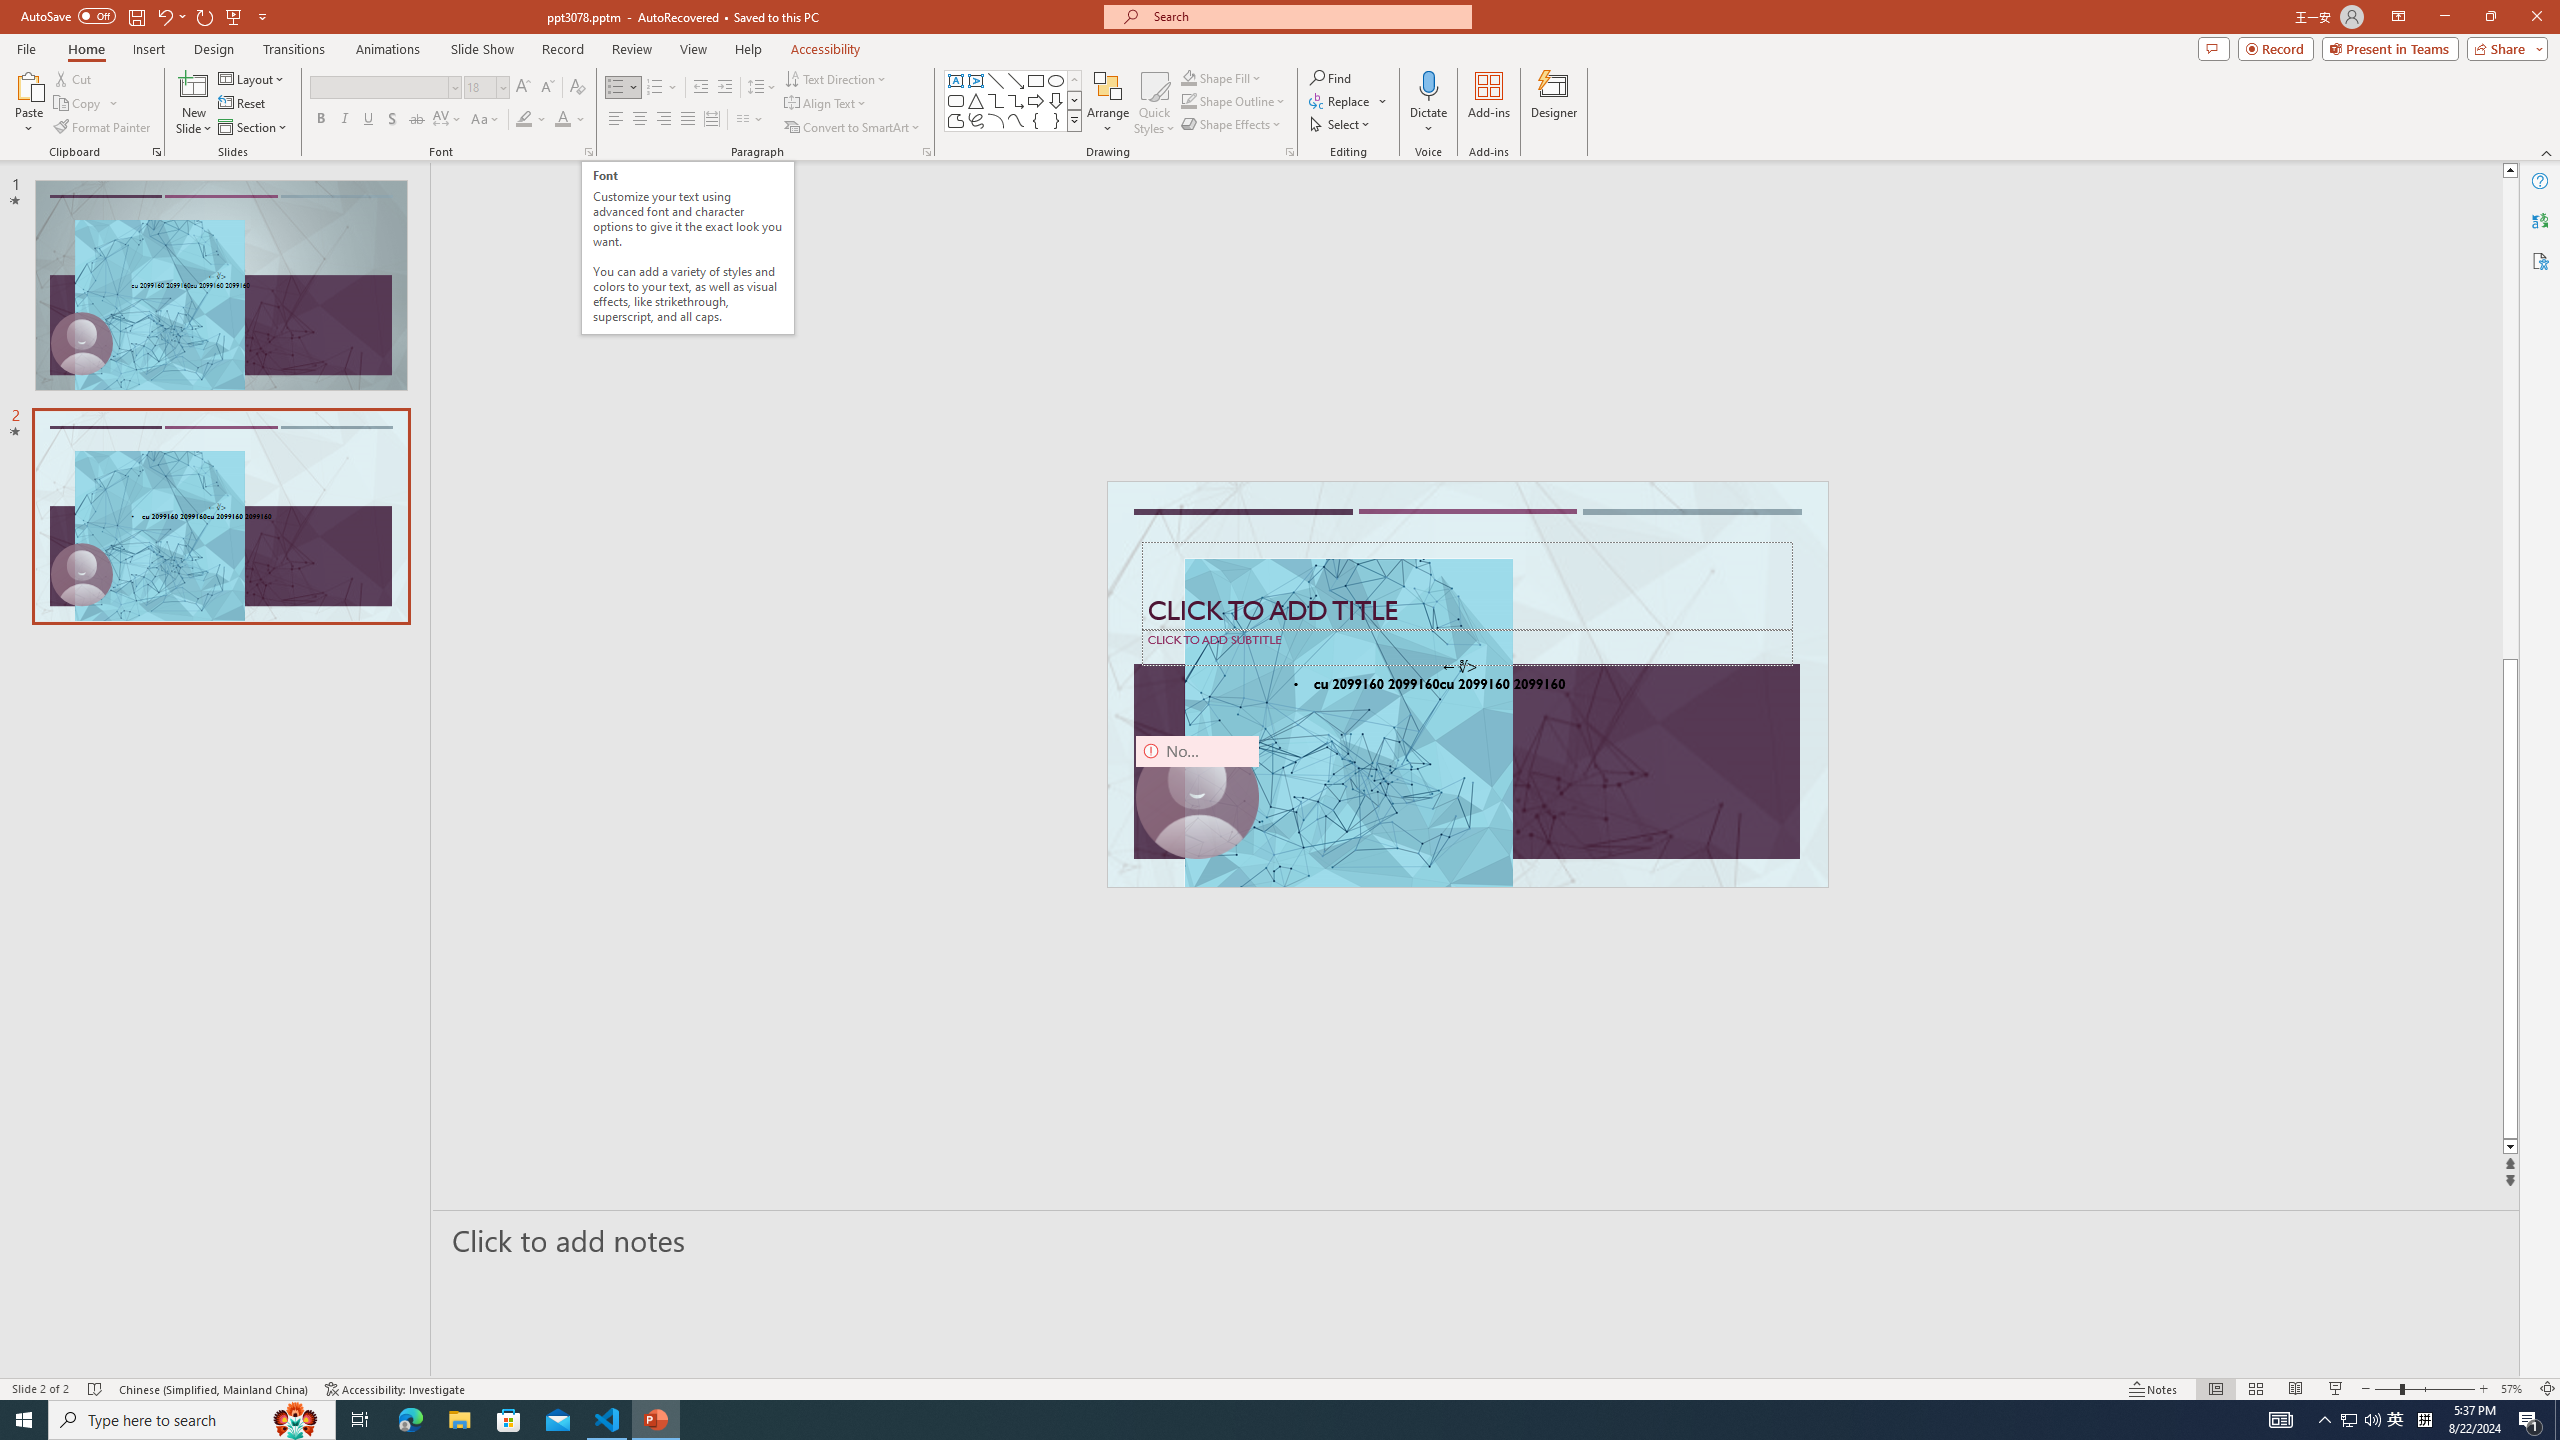  What do you see at coordinates (562, 120) in the screenshot?
I see `Font Color Red` at bounding box center [562, 120].